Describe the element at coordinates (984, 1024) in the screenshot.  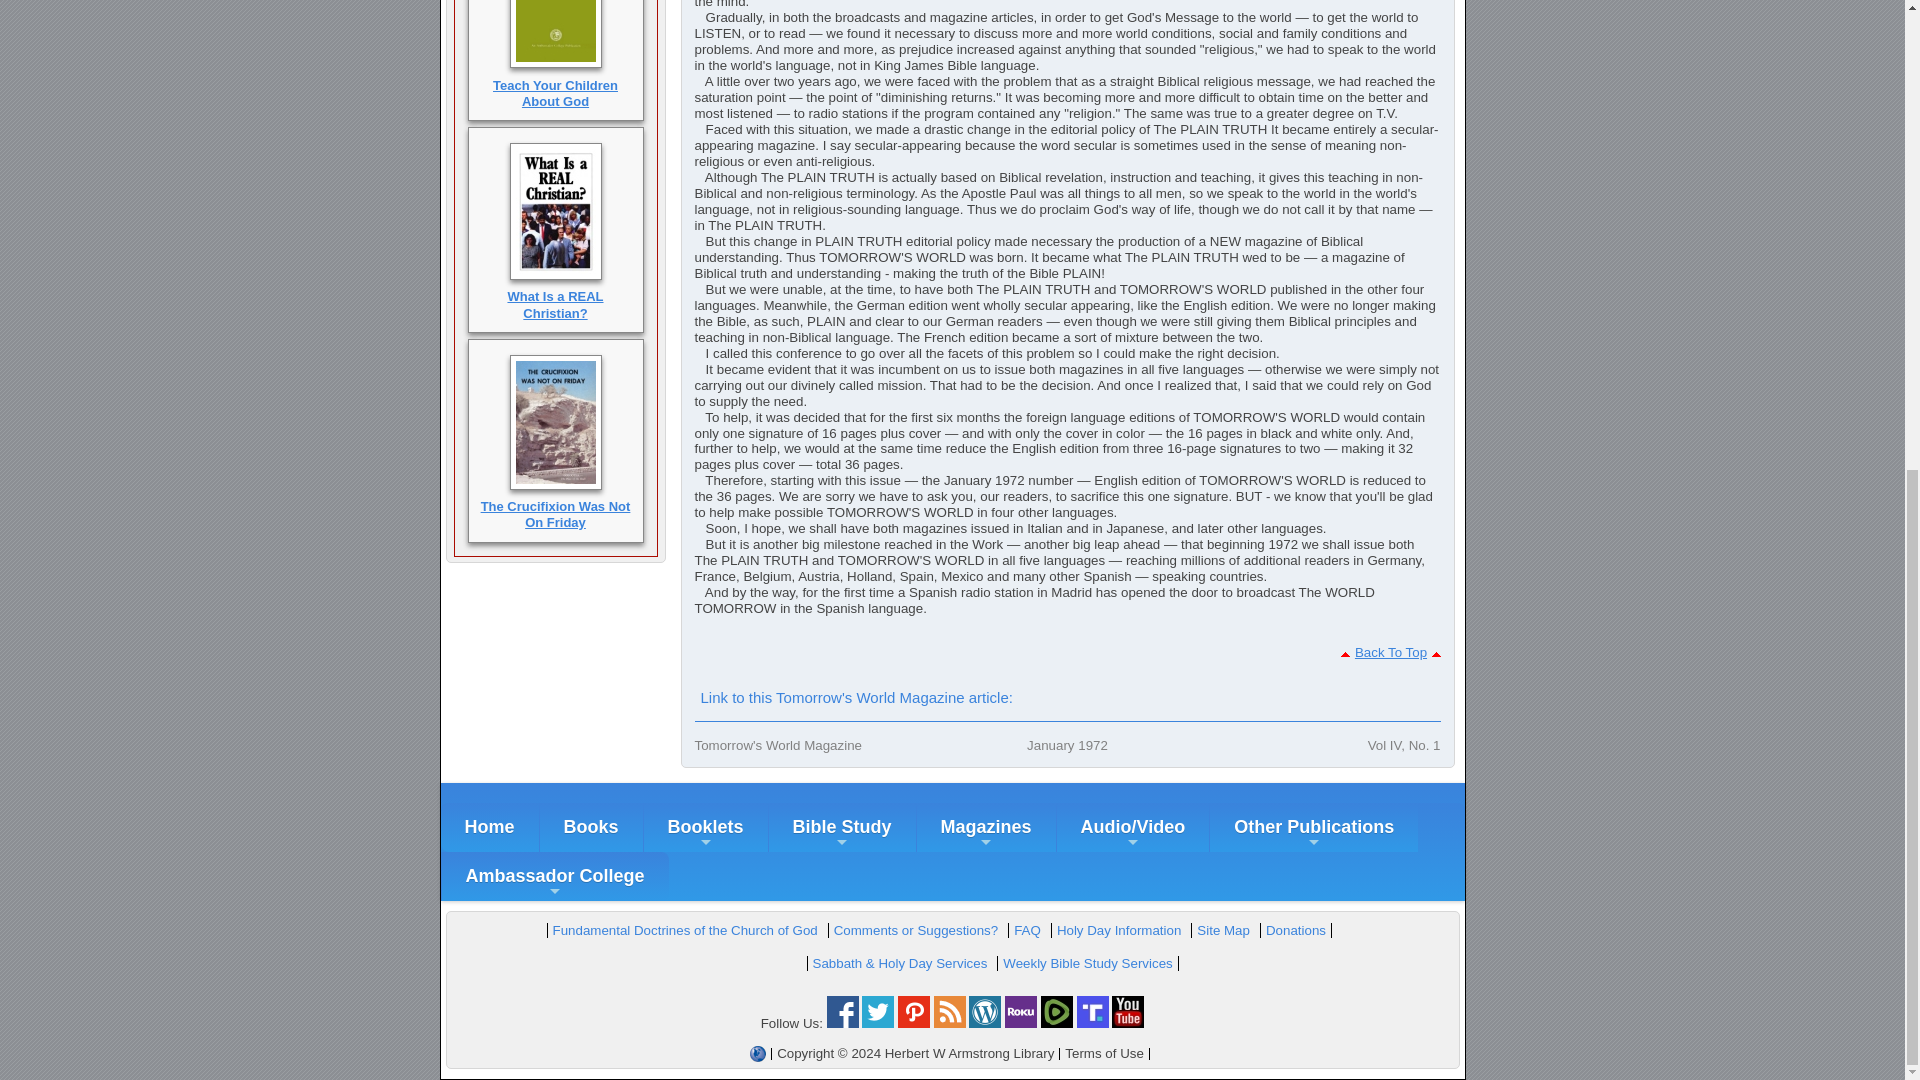
I see `HWALibrary - Wordpress` at that location.